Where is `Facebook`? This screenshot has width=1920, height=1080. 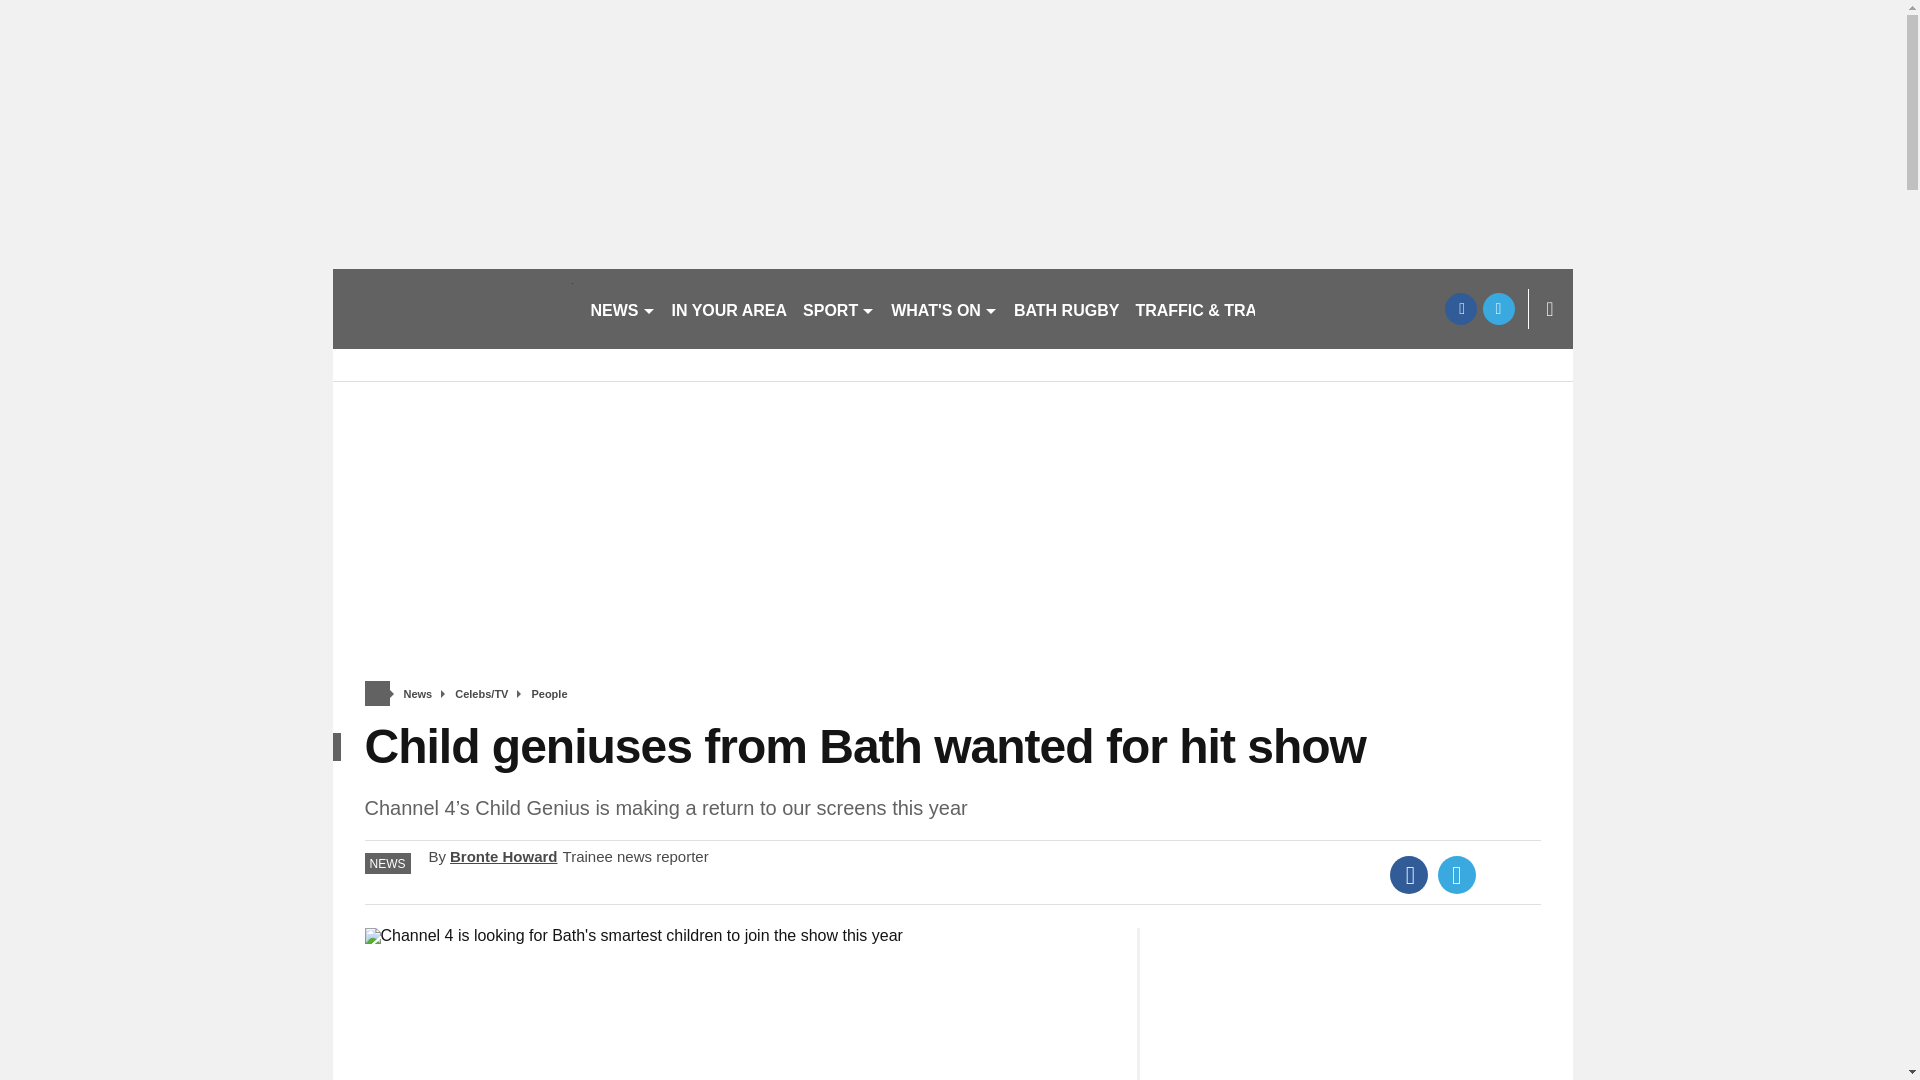 Facebook is located at coordinates (1409, 875).